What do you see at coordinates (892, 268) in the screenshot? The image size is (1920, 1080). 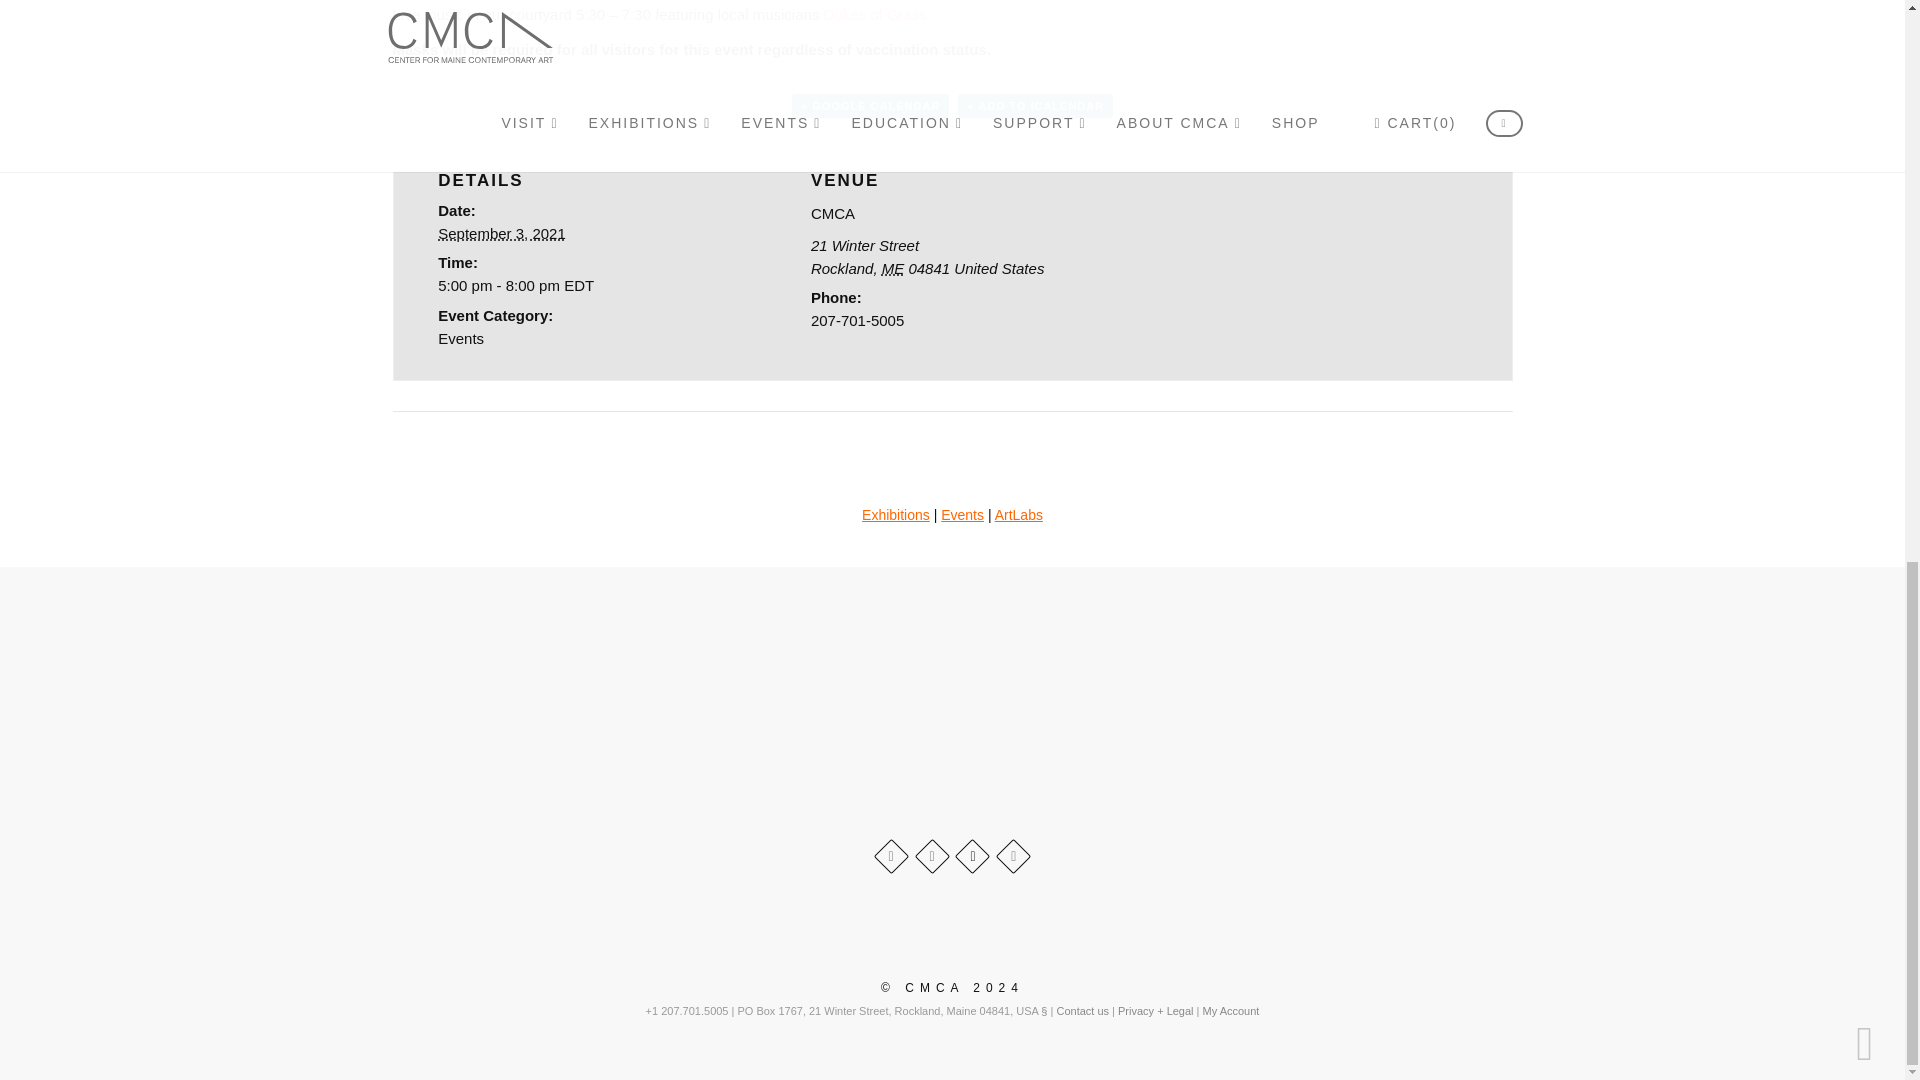 I see `Maine` at bounding box center [892, 268].